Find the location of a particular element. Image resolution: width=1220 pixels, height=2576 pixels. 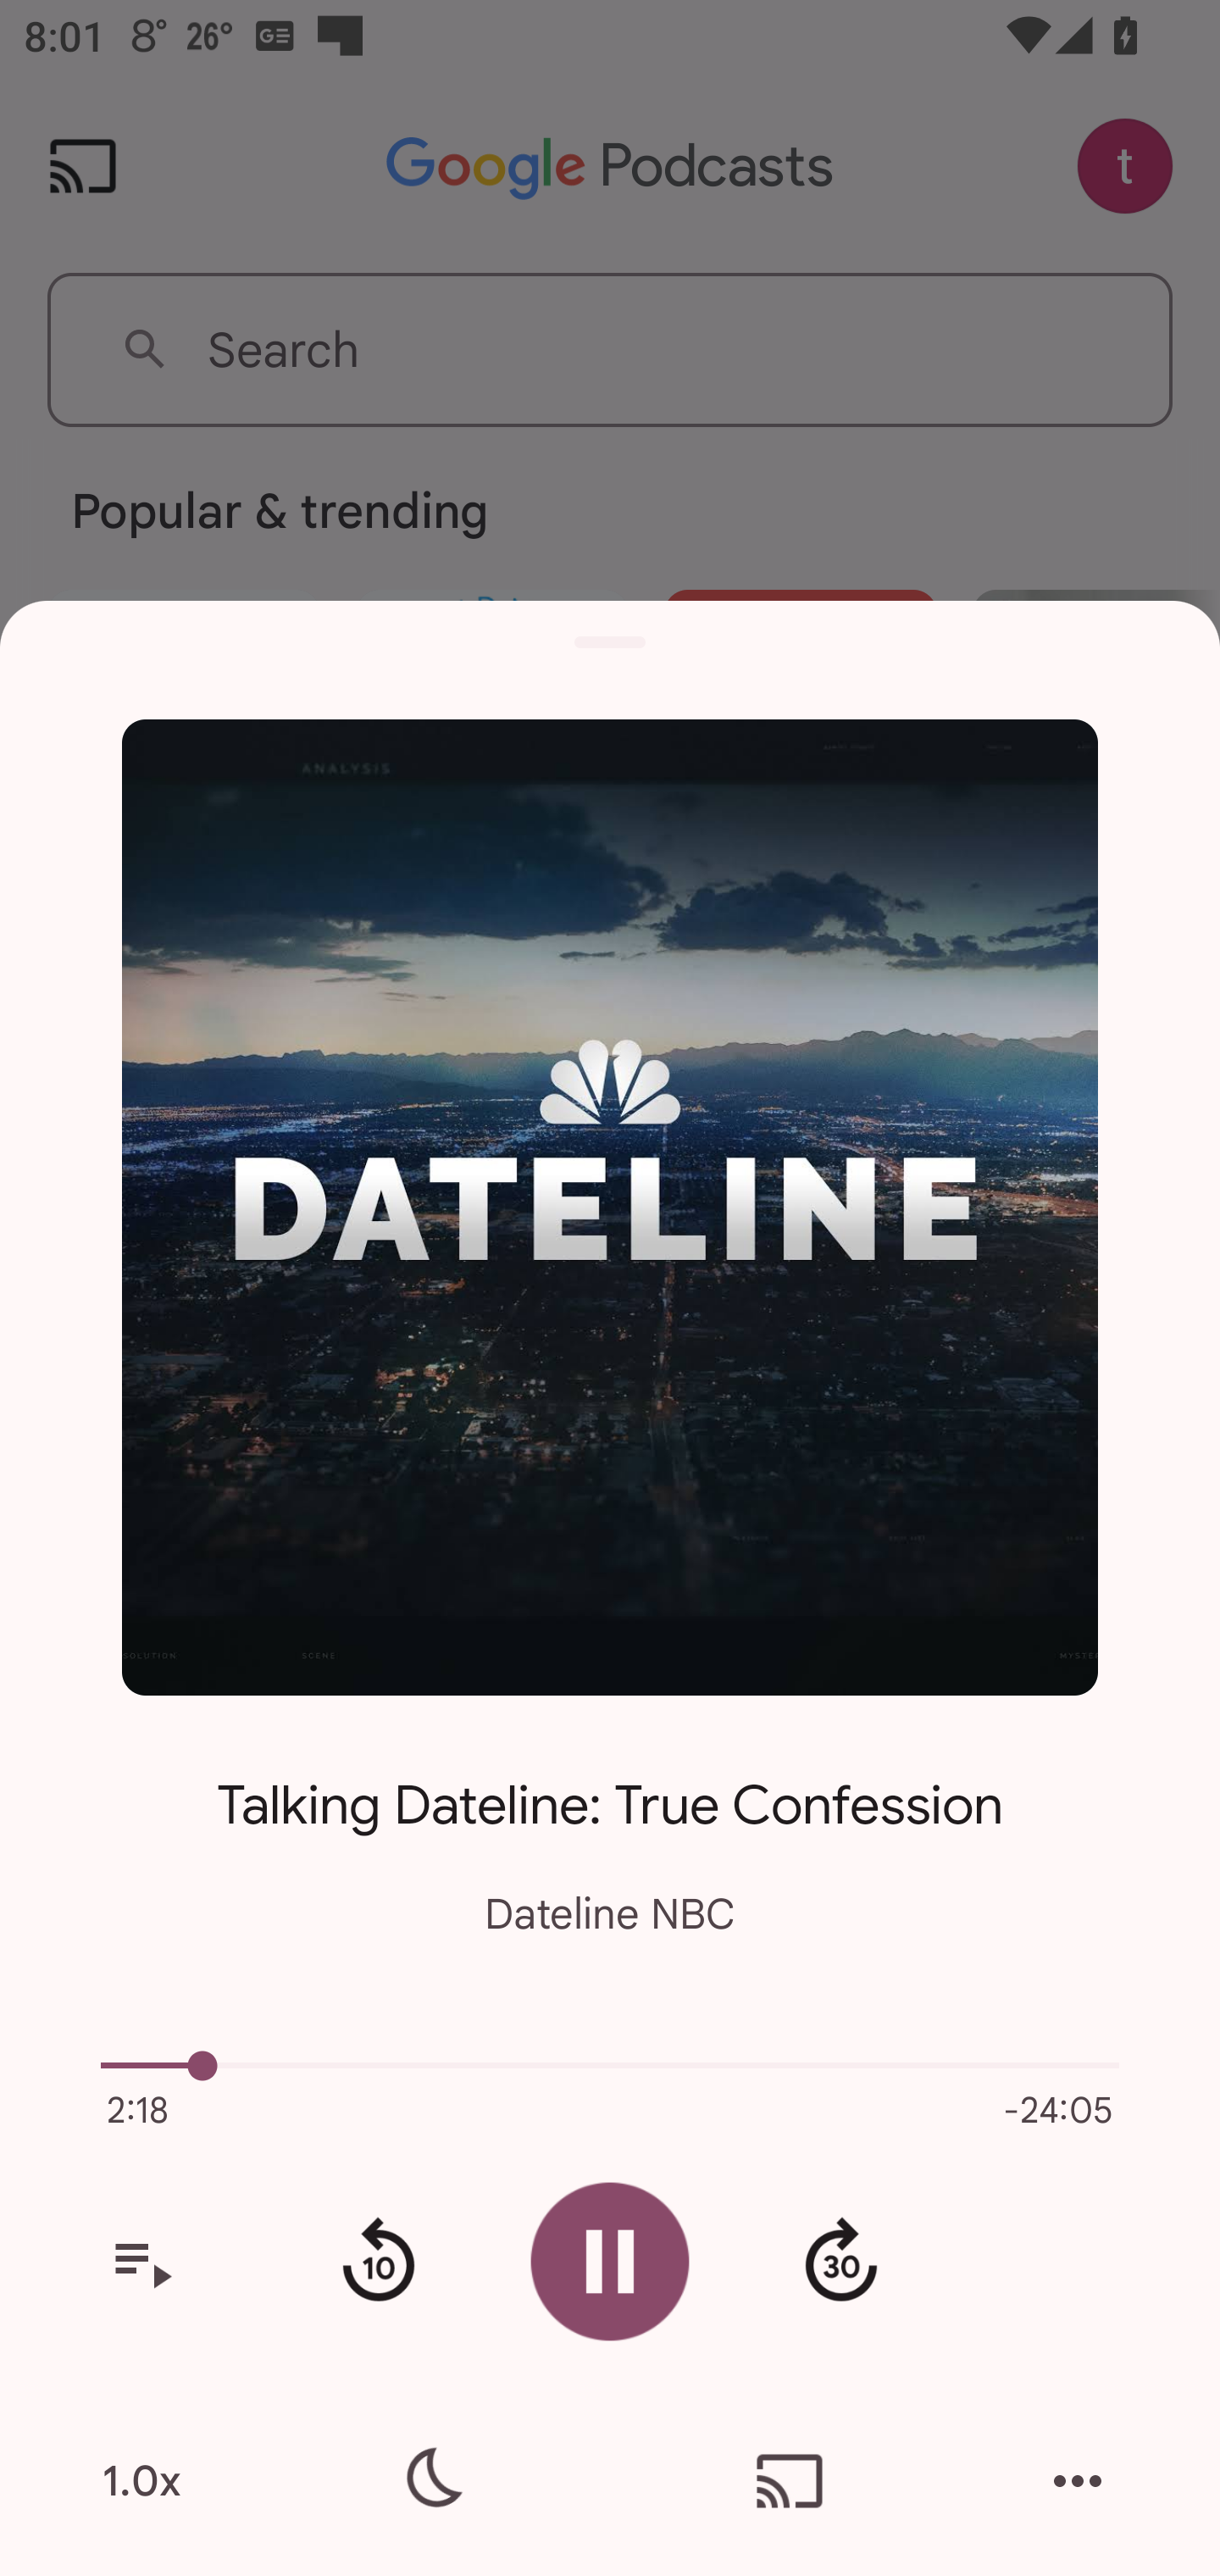

View your queue is located at coordinates (141, 2262).